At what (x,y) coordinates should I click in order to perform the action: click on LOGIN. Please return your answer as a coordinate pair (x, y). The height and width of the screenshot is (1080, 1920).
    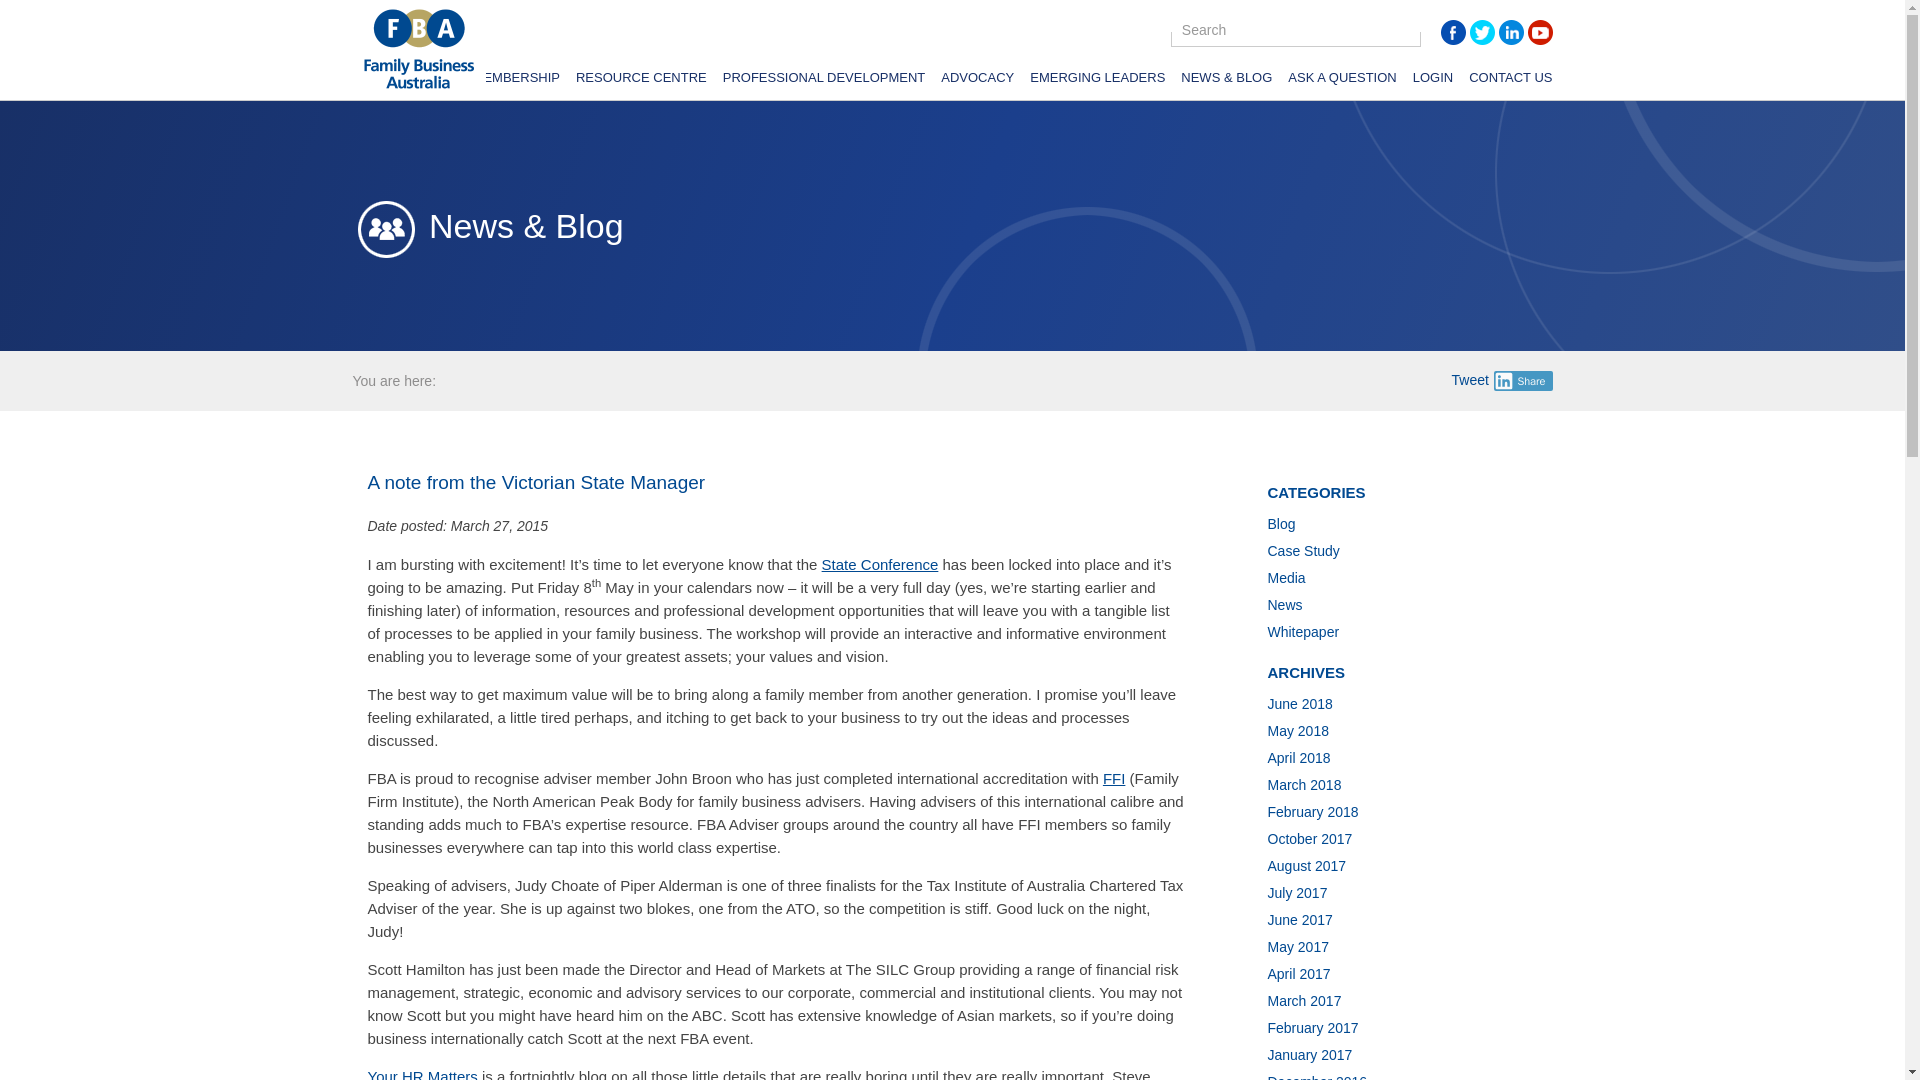
    Looking at the image, I should click on (1433, 80).